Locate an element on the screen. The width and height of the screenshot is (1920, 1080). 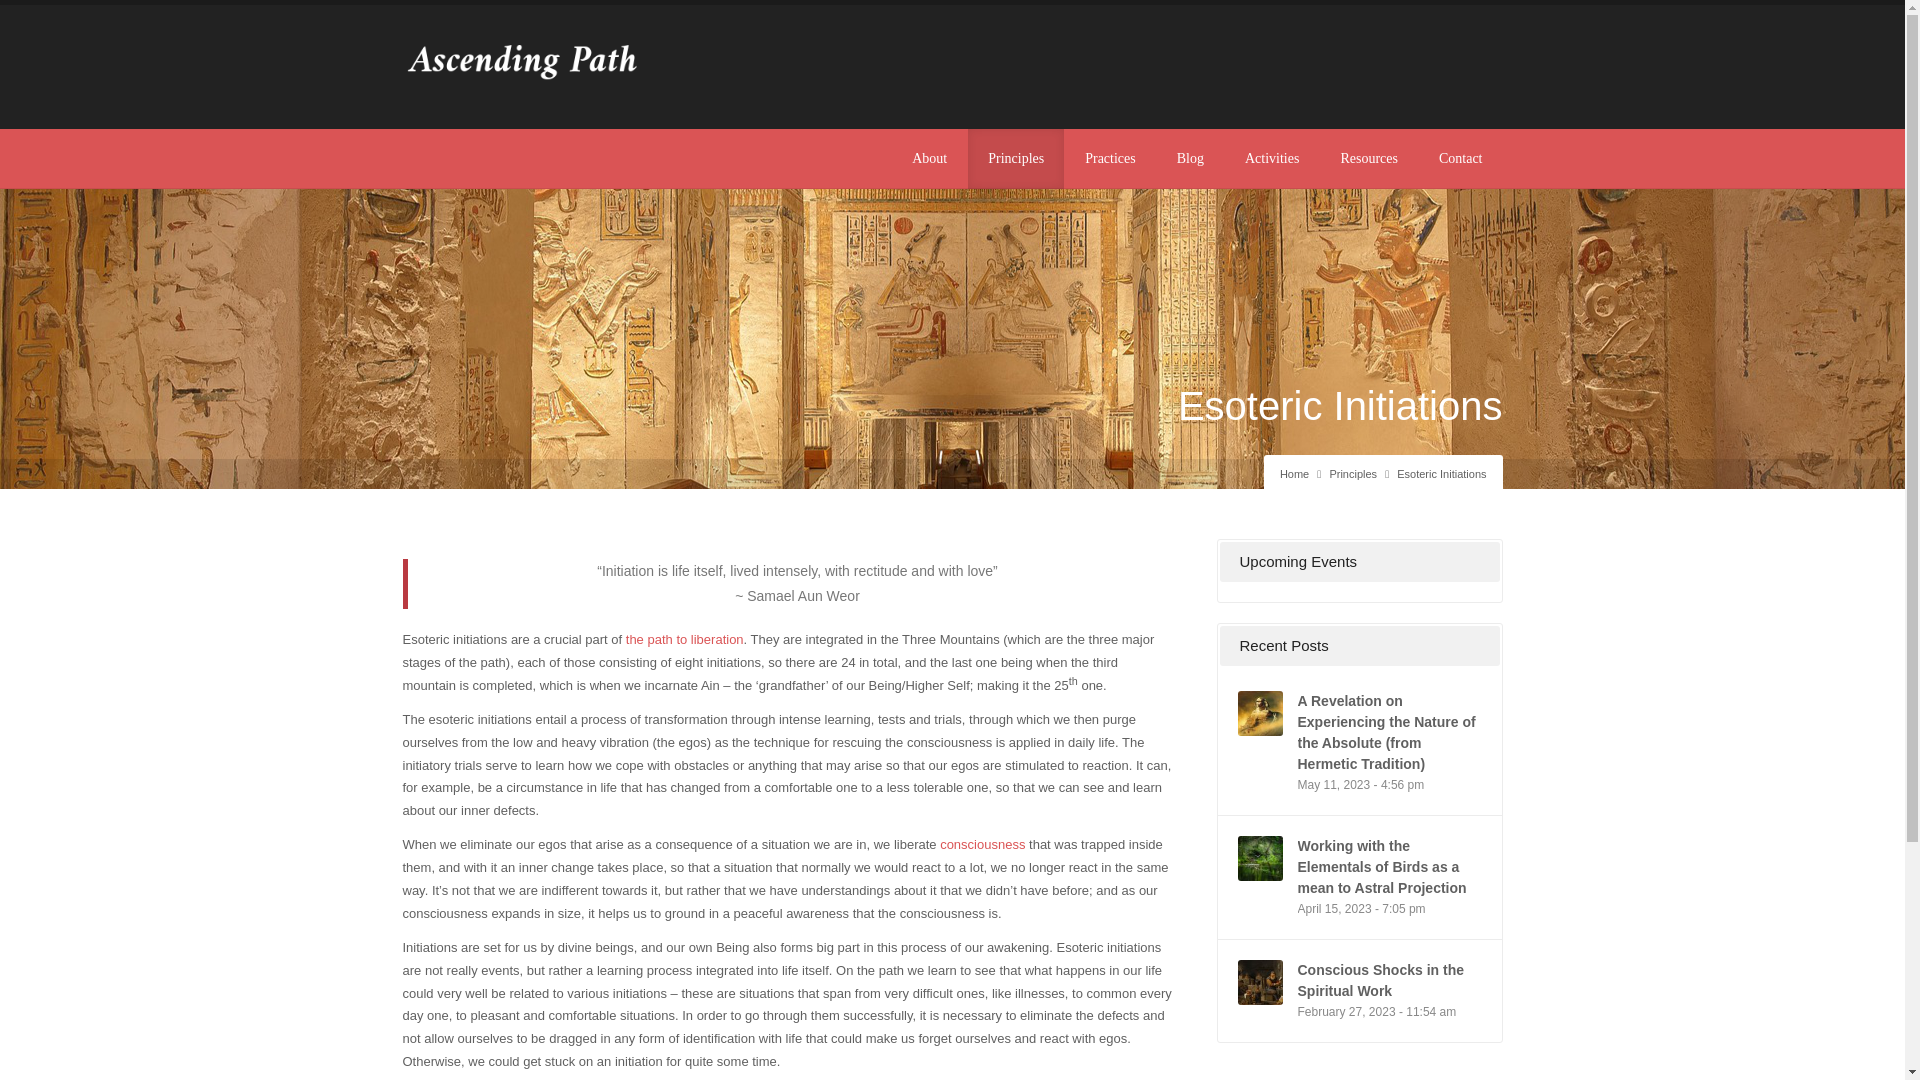
Principles is located at coordinates (1352, 473).